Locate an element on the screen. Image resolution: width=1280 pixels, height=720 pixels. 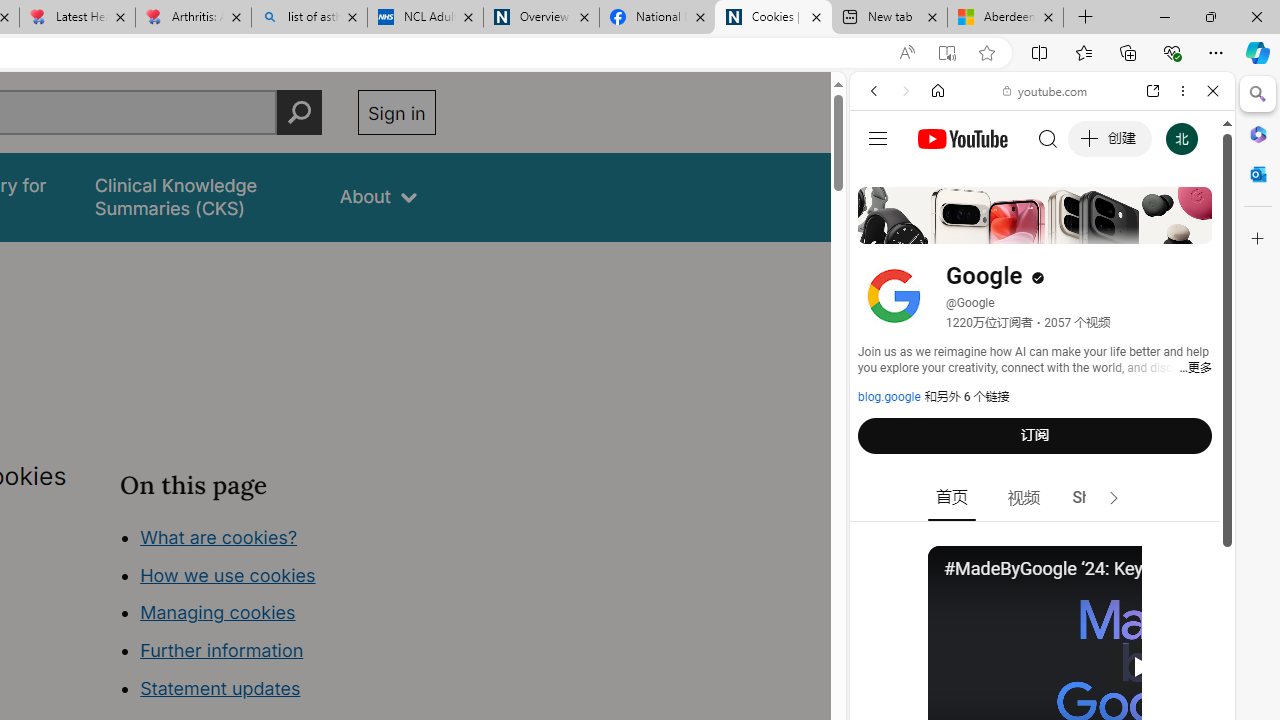
#you is located at coordinates (1042, 446).